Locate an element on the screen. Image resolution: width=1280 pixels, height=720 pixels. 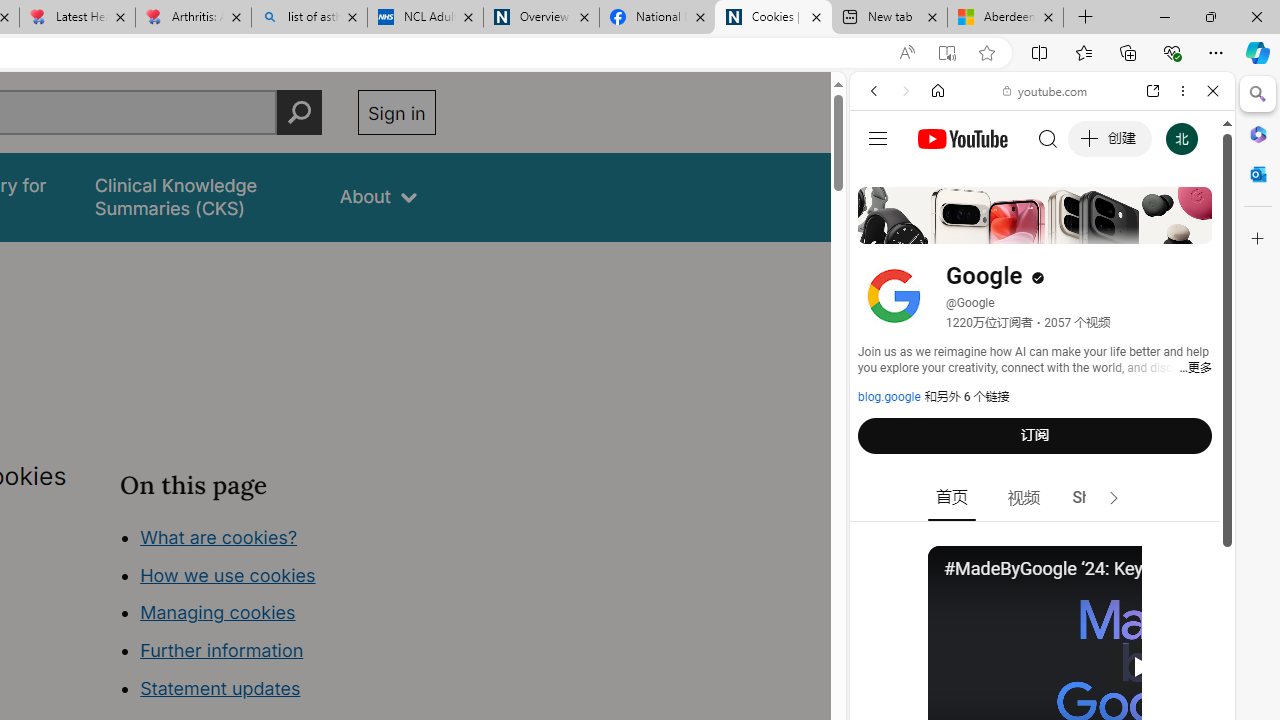
#you is located at coordinates (1042, 446).